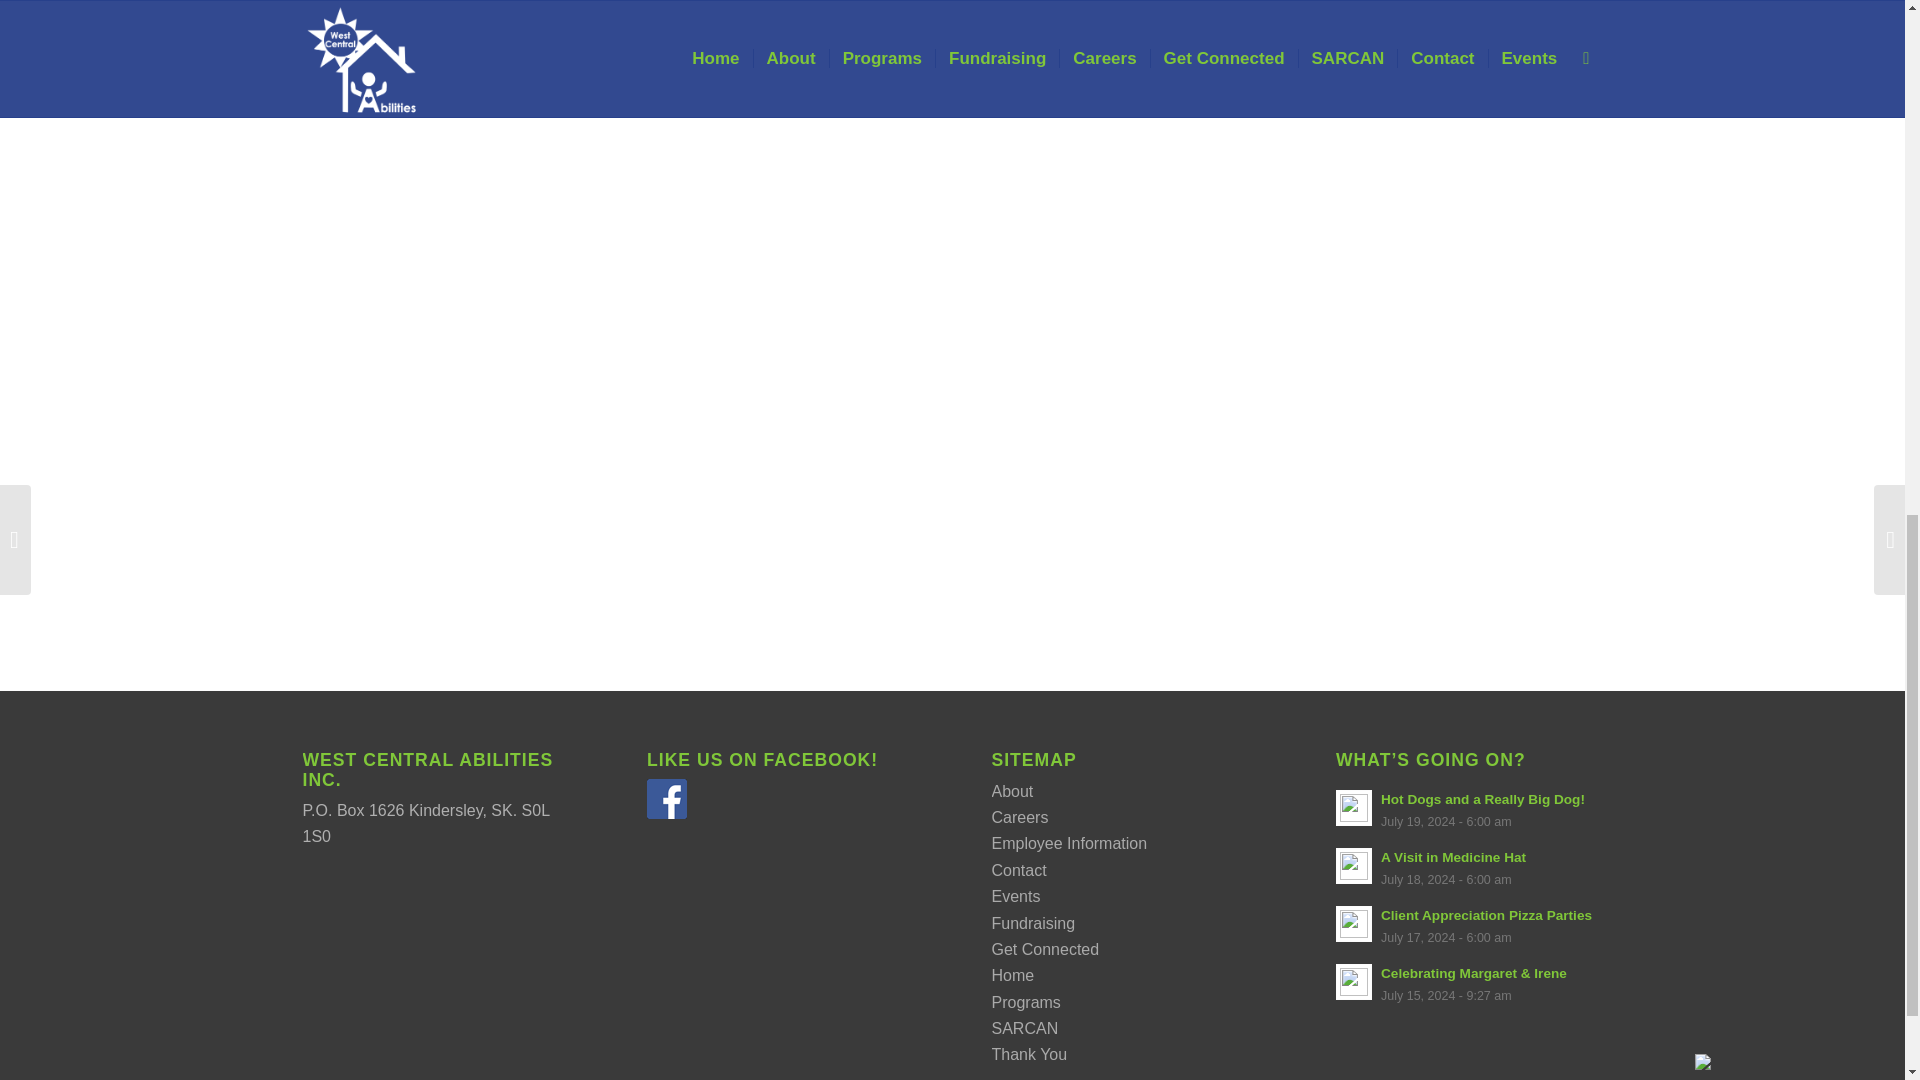 The width and height of the screenshot is (1920, 1080). What do you see at coordinates (1034, 760) in the screenshot?
I see `SITEMAP` at bounding box center [1034, 760].